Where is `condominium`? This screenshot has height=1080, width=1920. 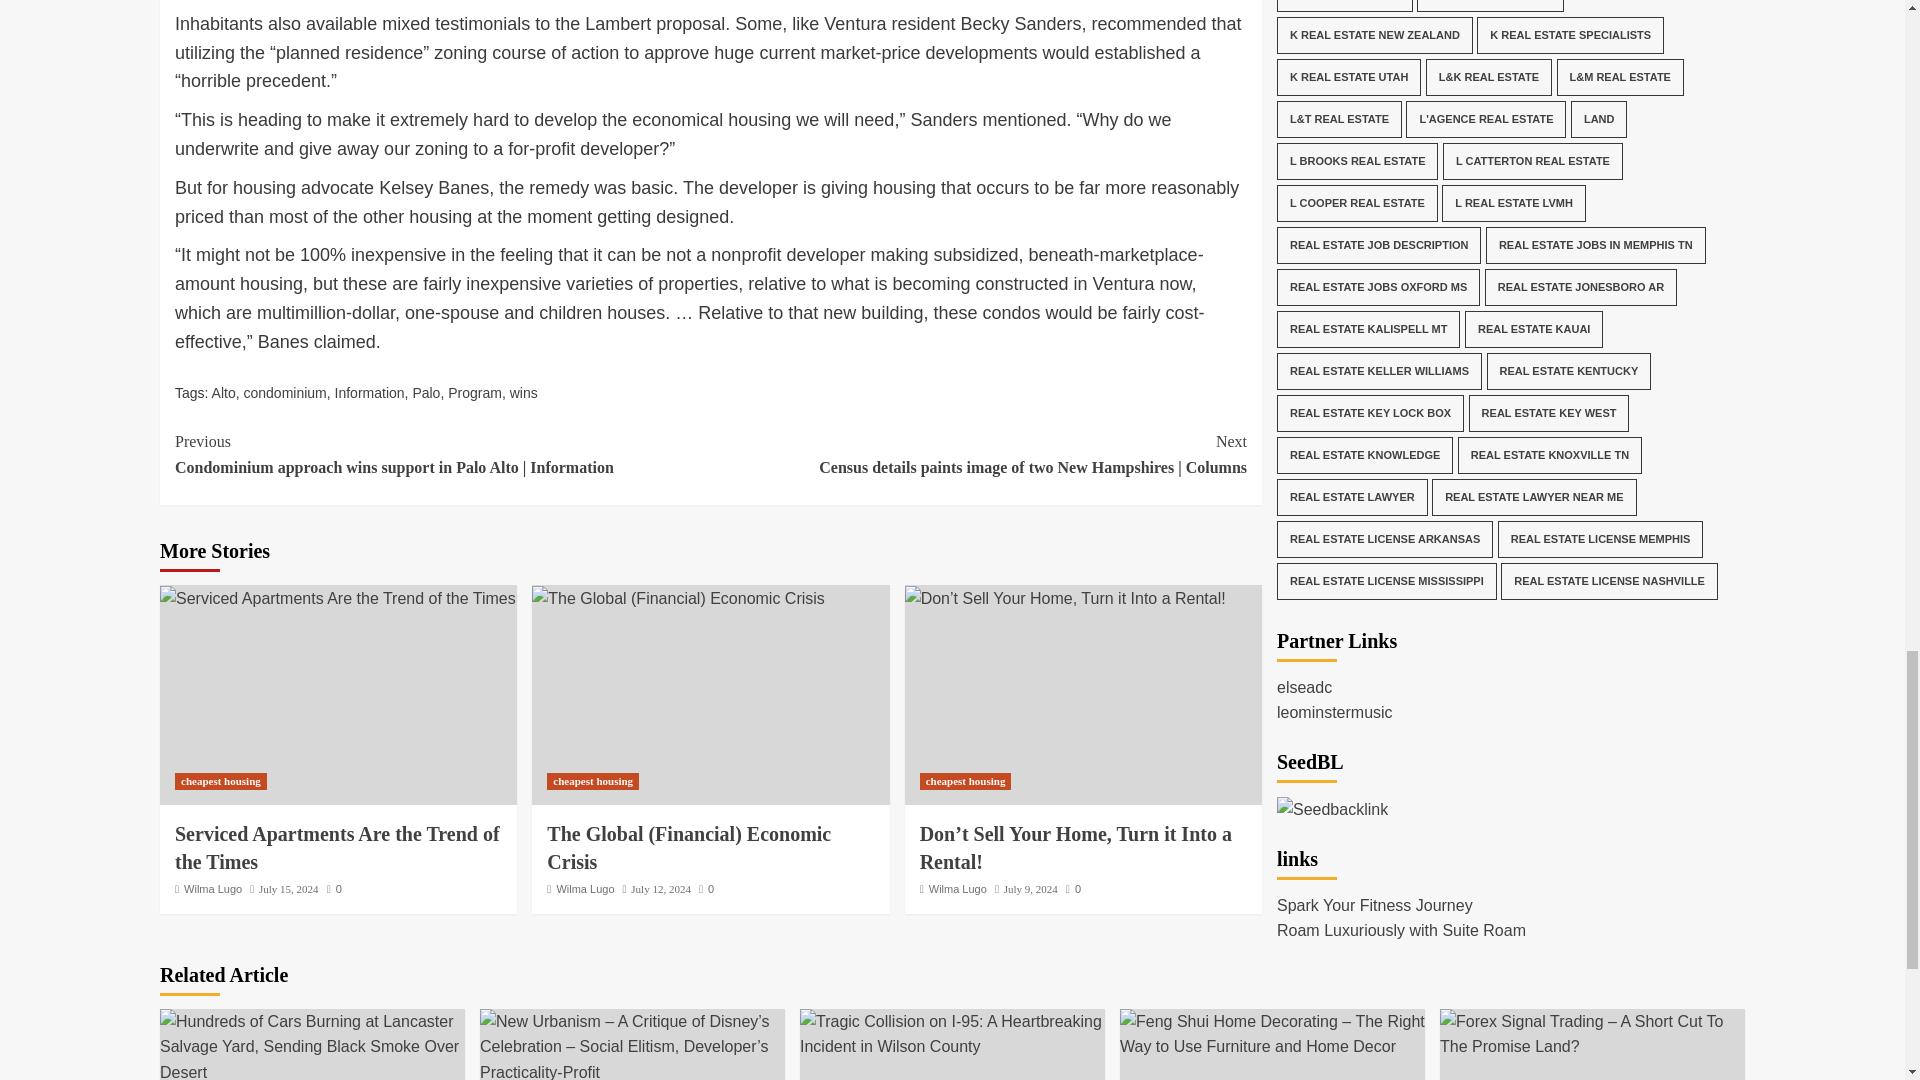
condominium is located at coordinates (284, 392).